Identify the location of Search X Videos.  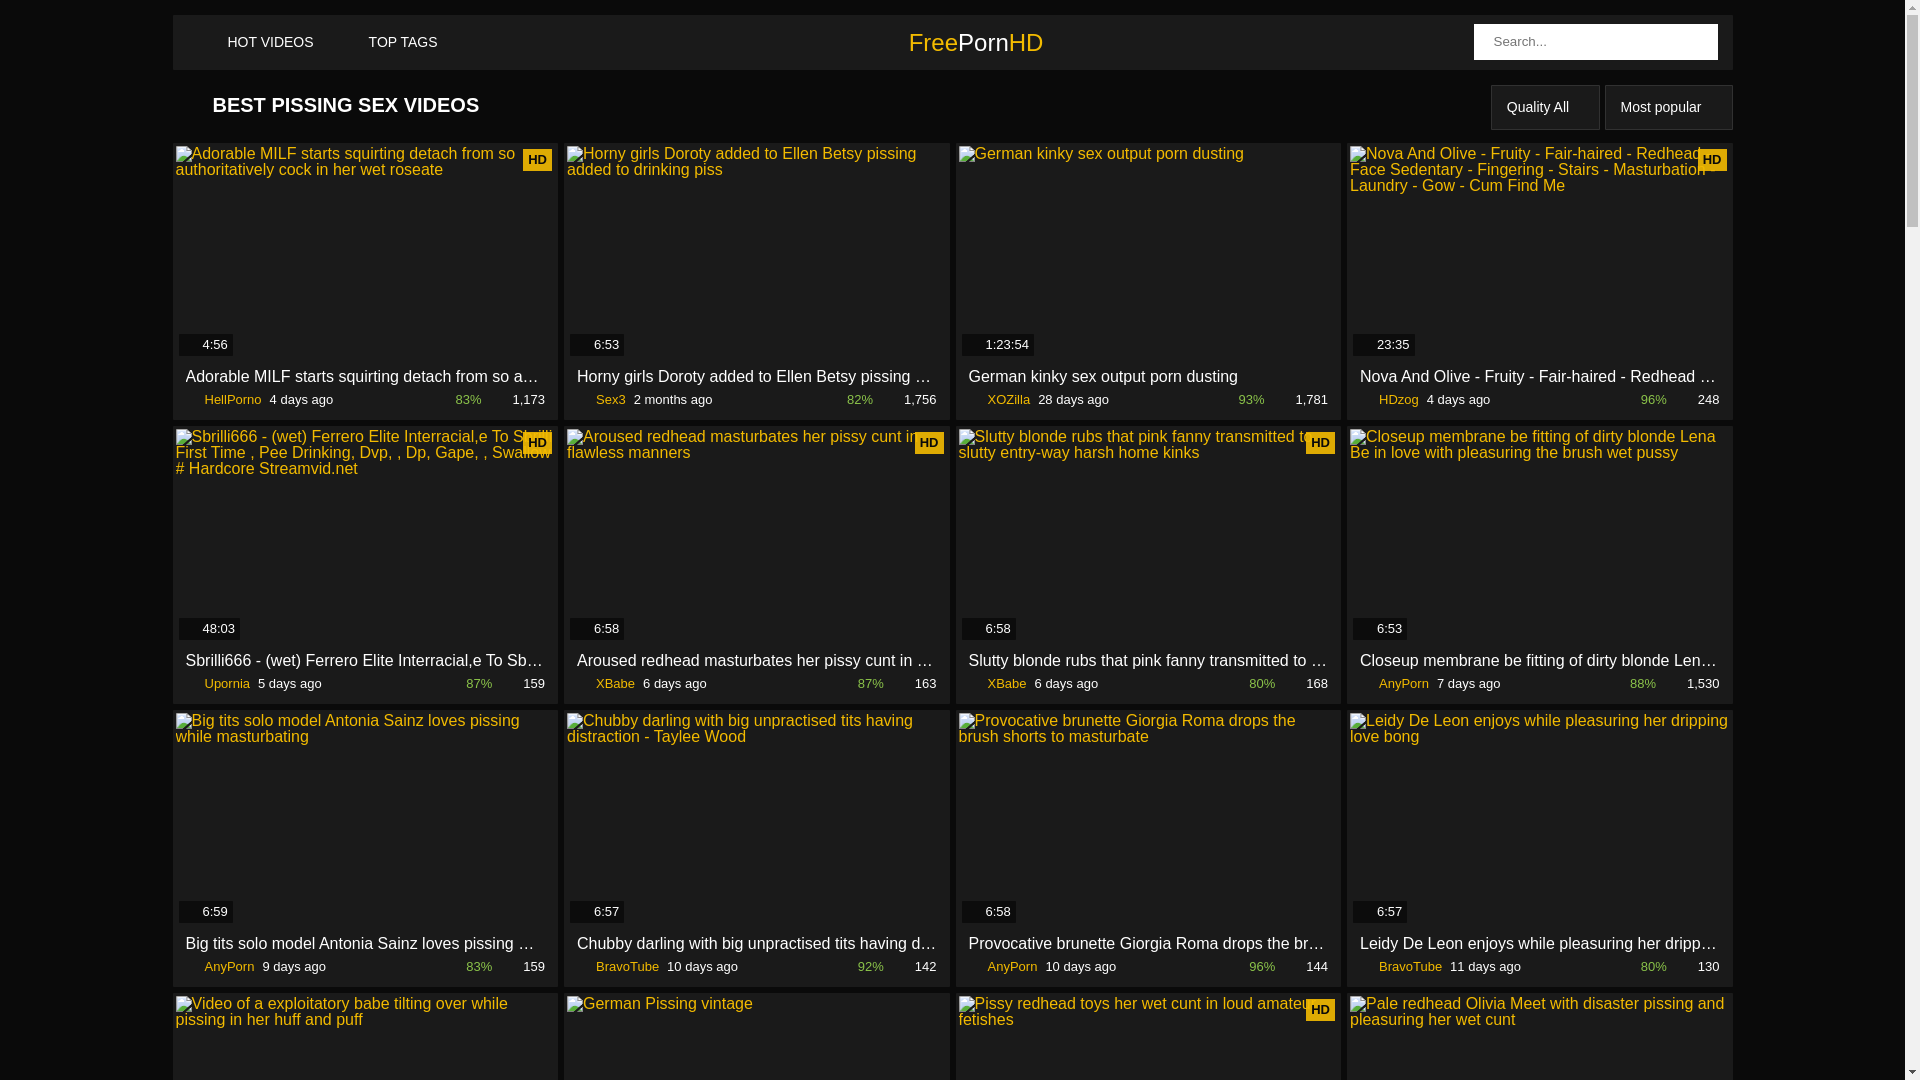
(1596, 42).